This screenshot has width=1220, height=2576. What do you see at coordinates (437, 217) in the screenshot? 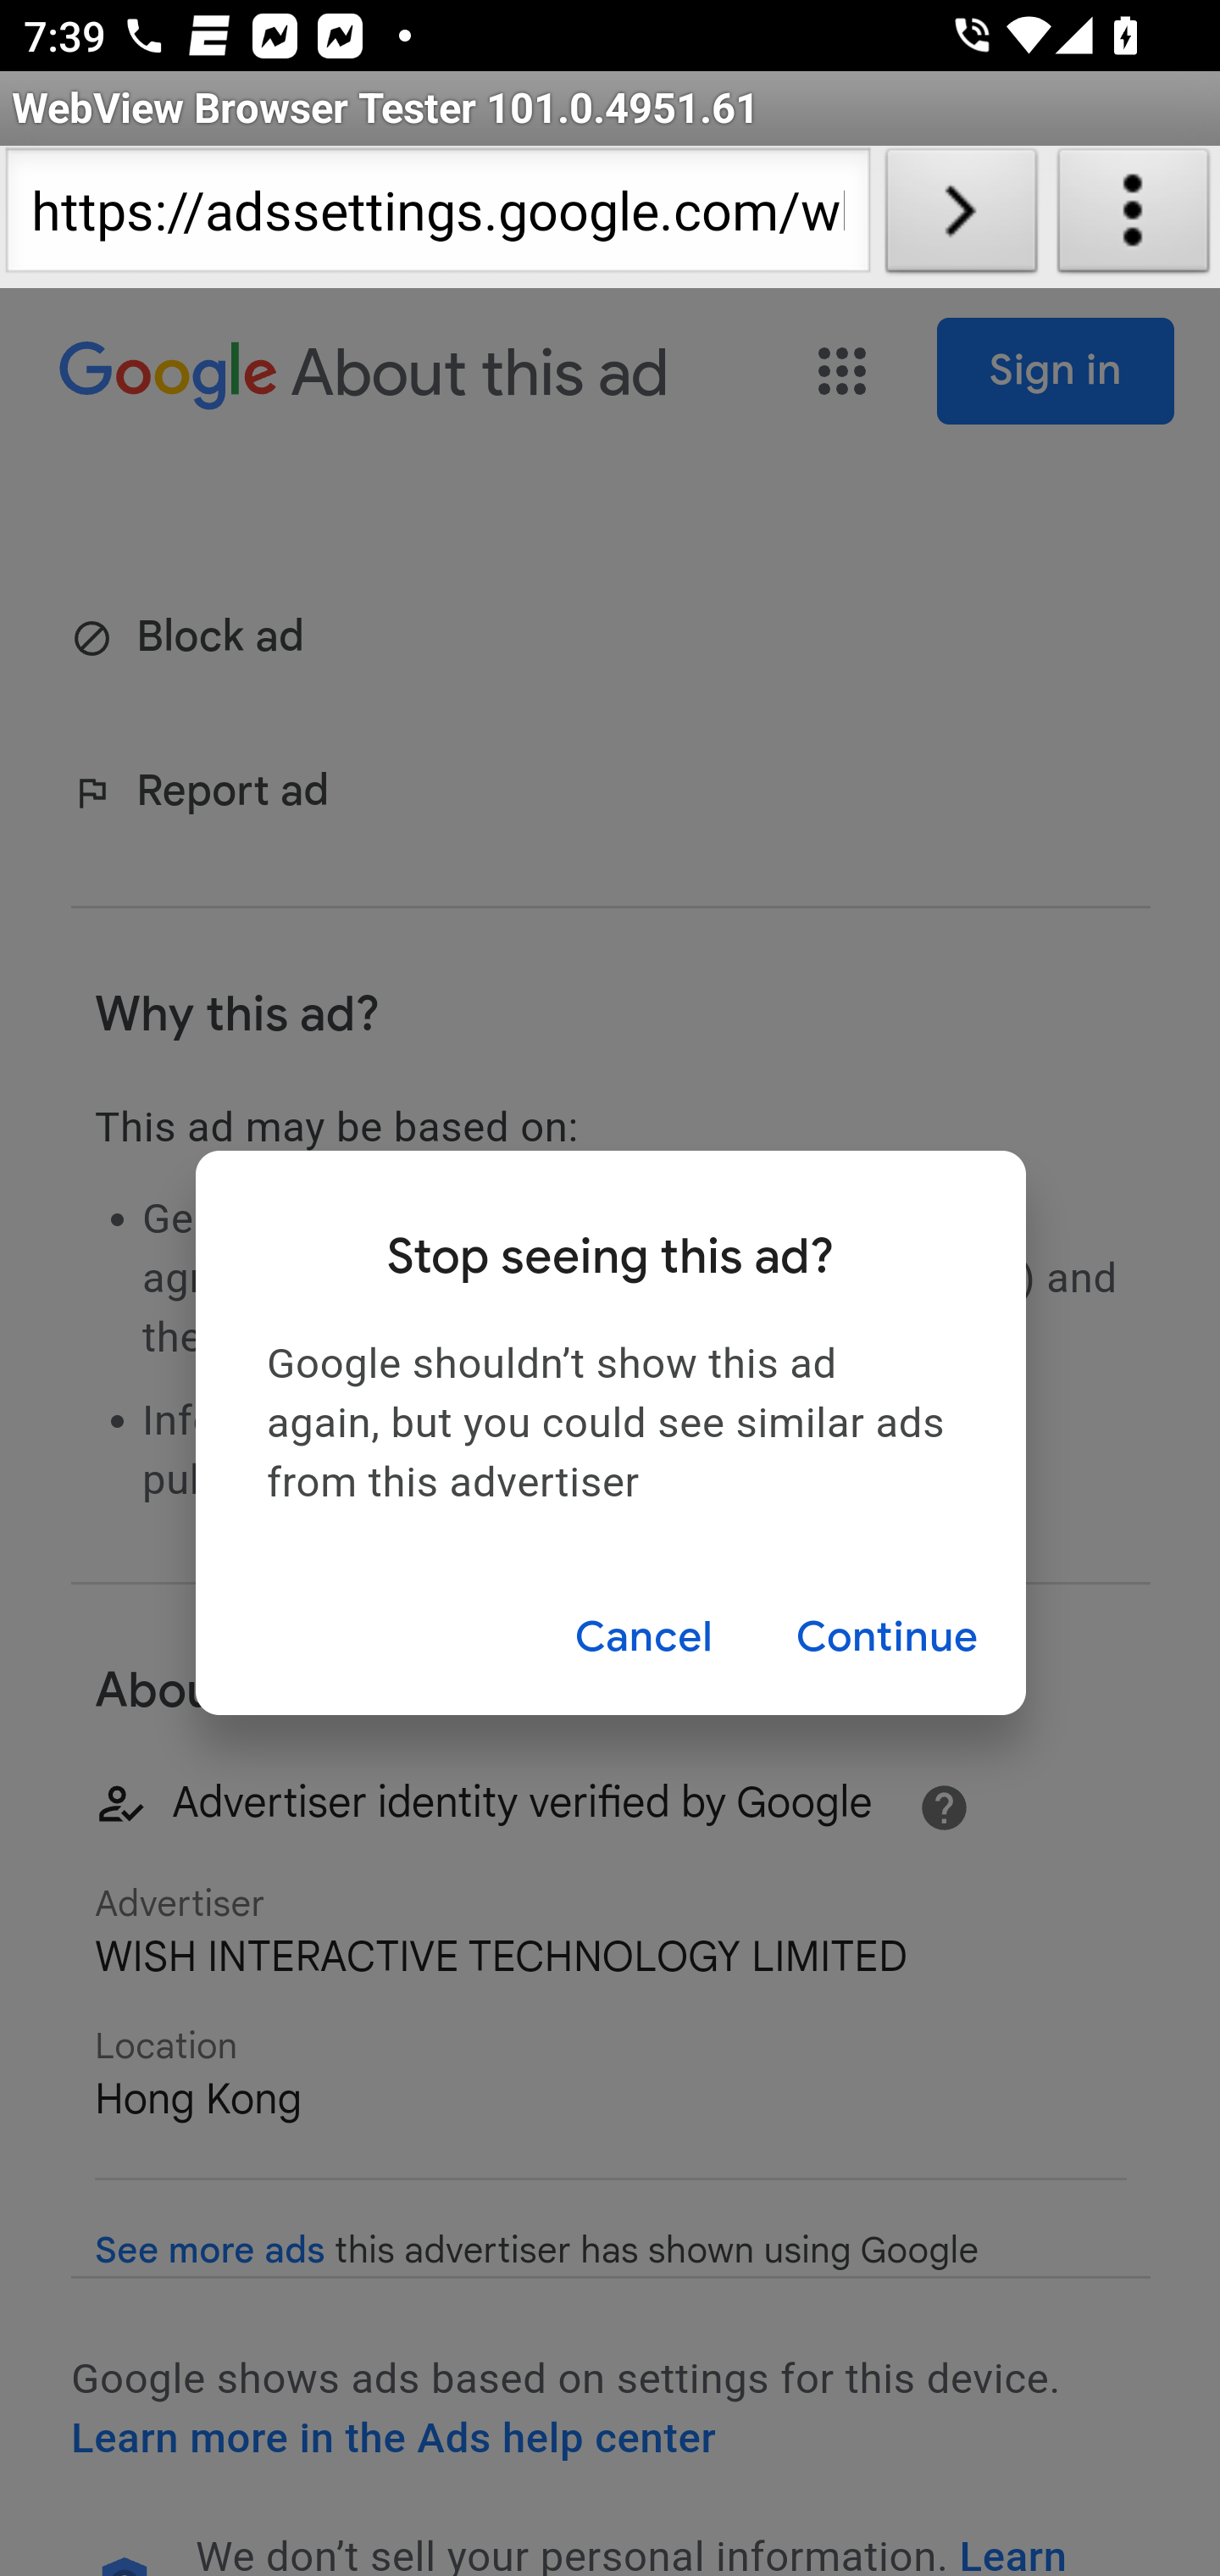
I see `https://adssettings.google.com/whythisad` at bounding box center [437, 217].